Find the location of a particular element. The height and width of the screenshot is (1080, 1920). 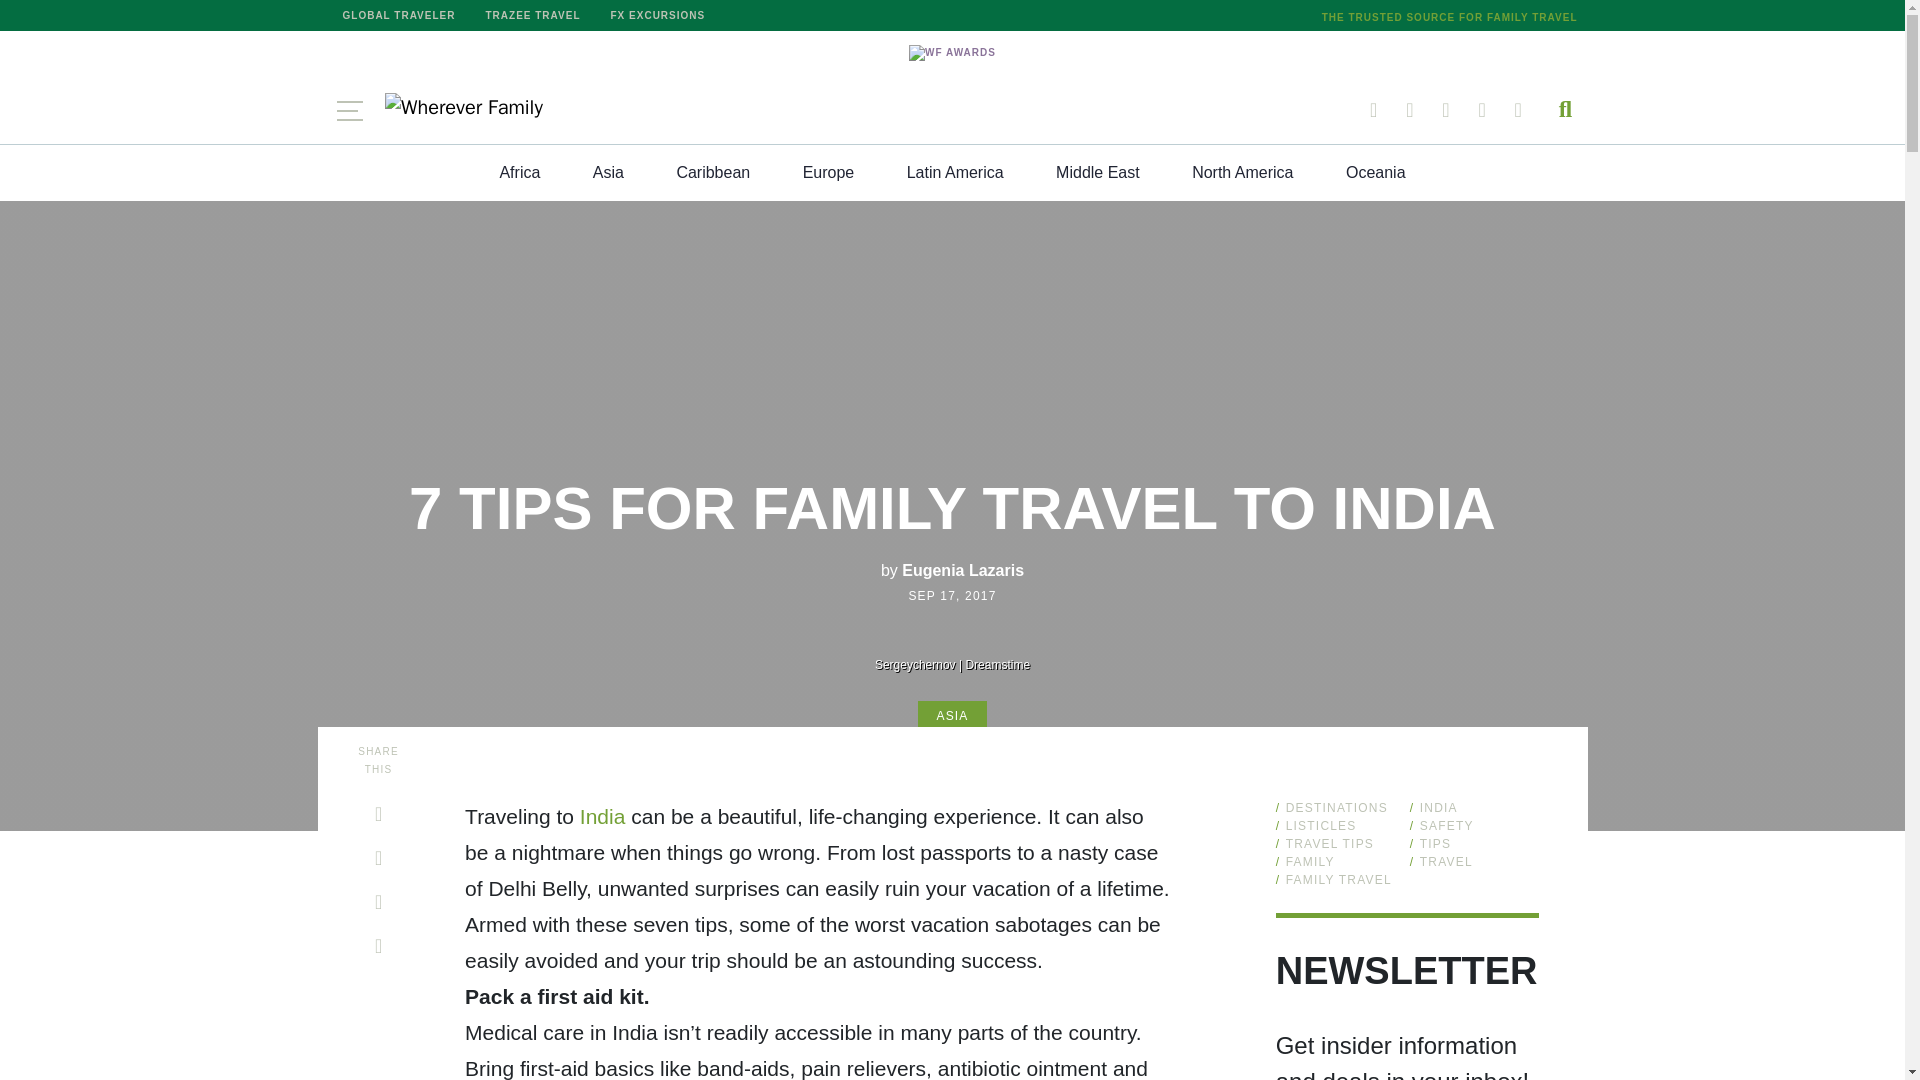

Africa is located at coordinates (519, 172).